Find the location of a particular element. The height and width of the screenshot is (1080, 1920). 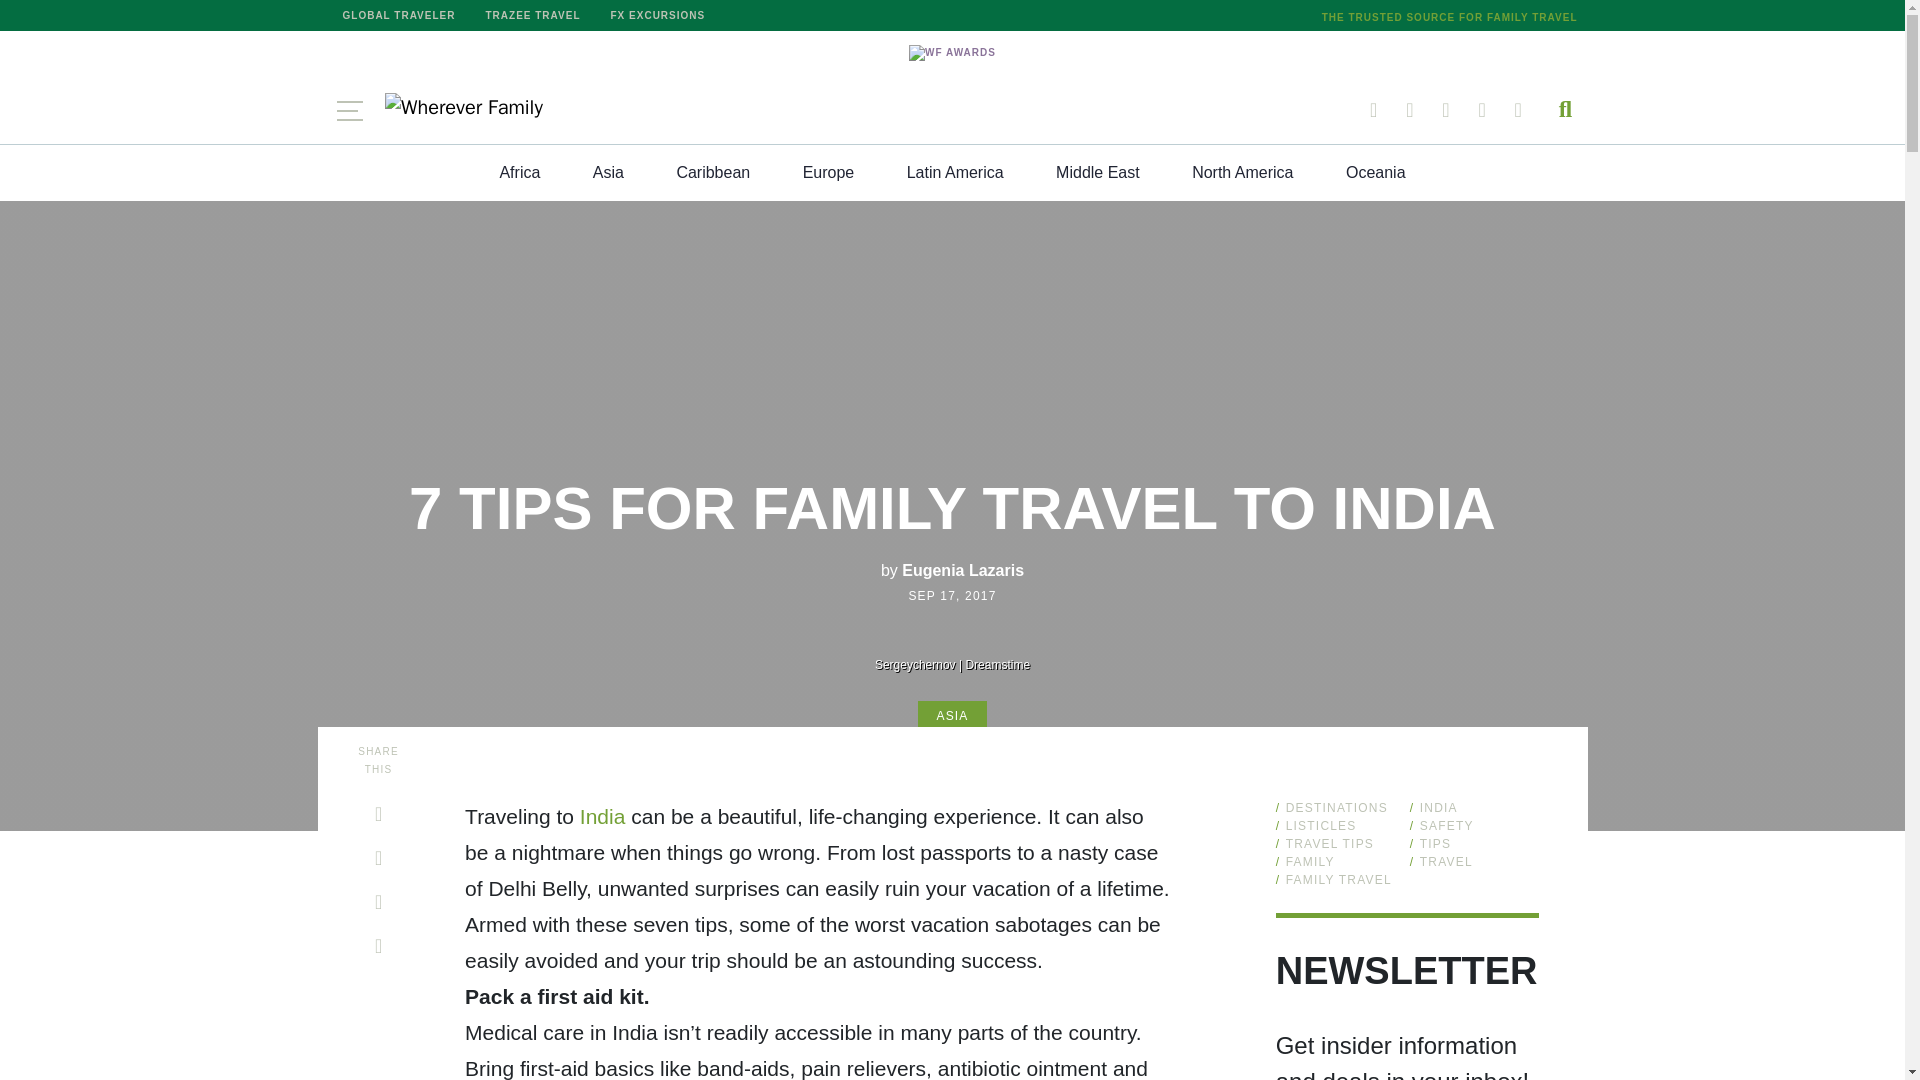

Africa is located at coordinates (519, 172).